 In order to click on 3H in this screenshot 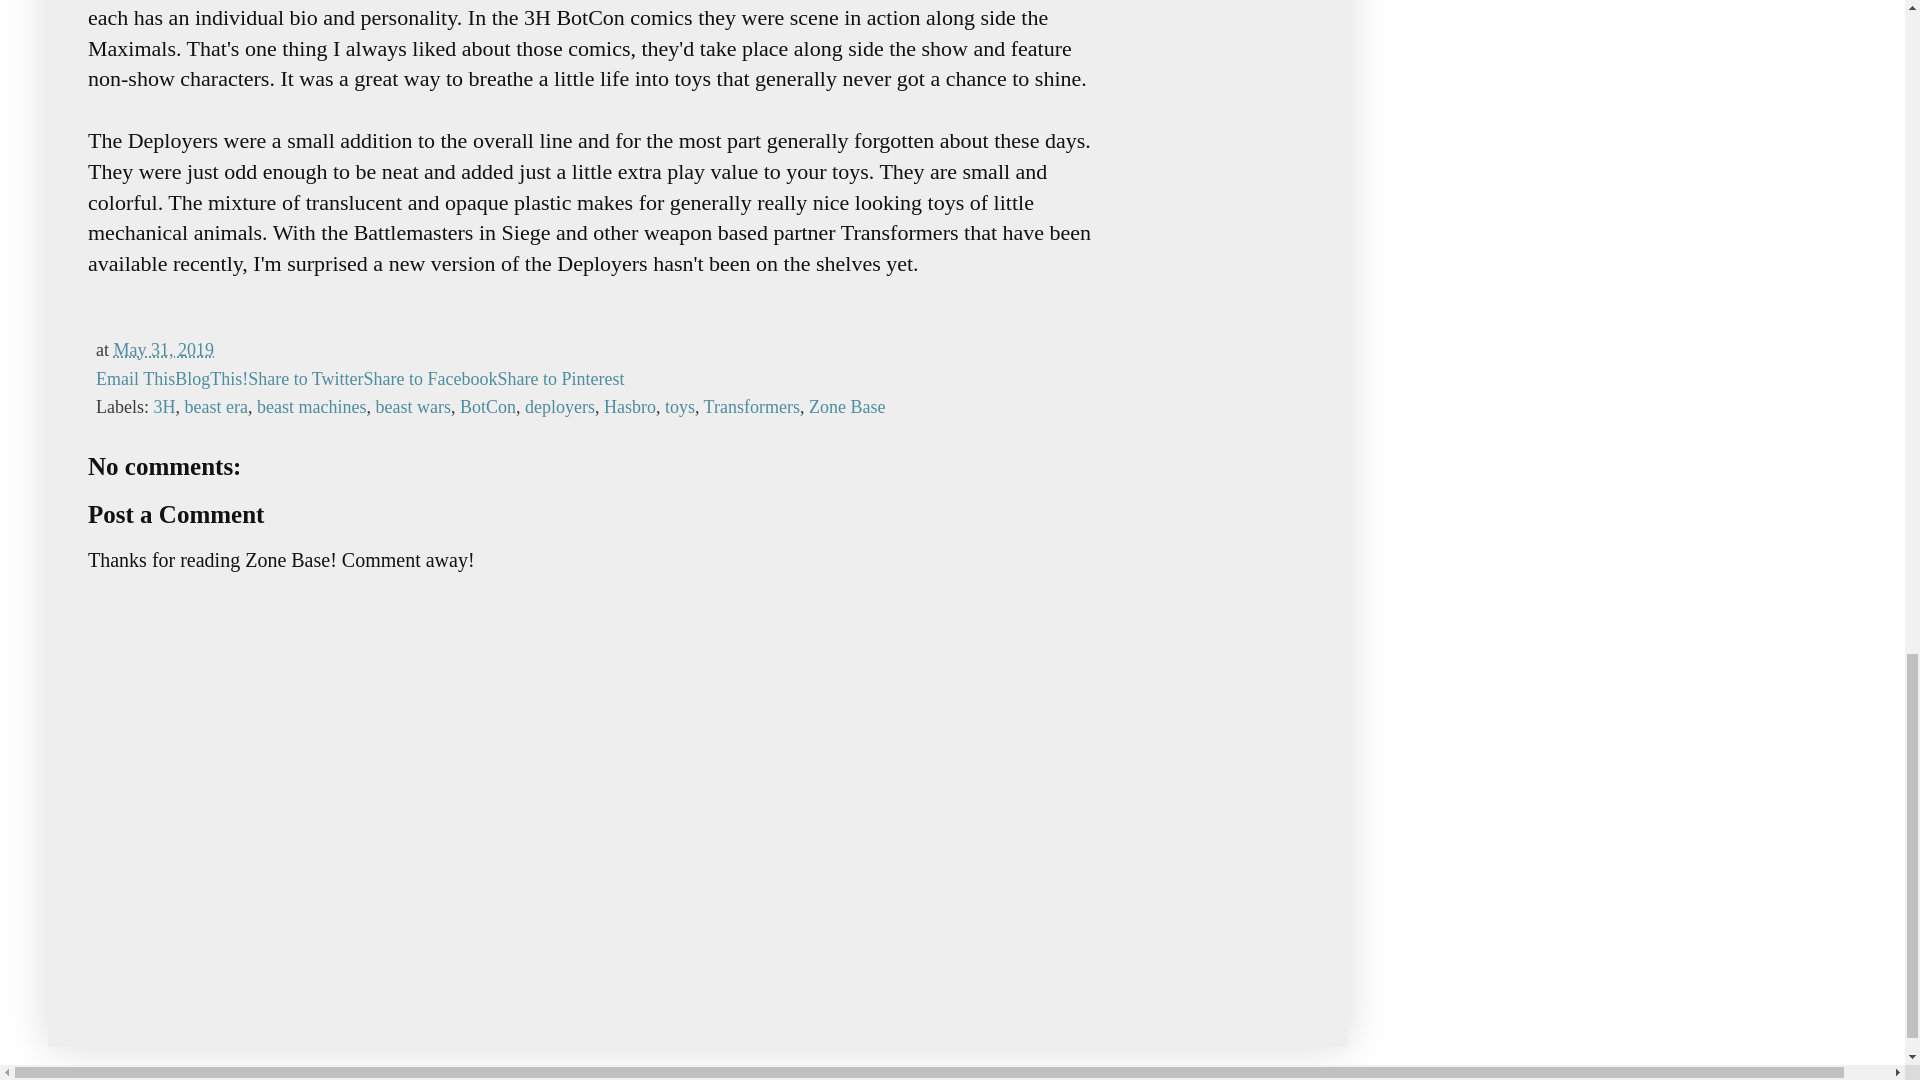, I will do `click(164, 406)`.